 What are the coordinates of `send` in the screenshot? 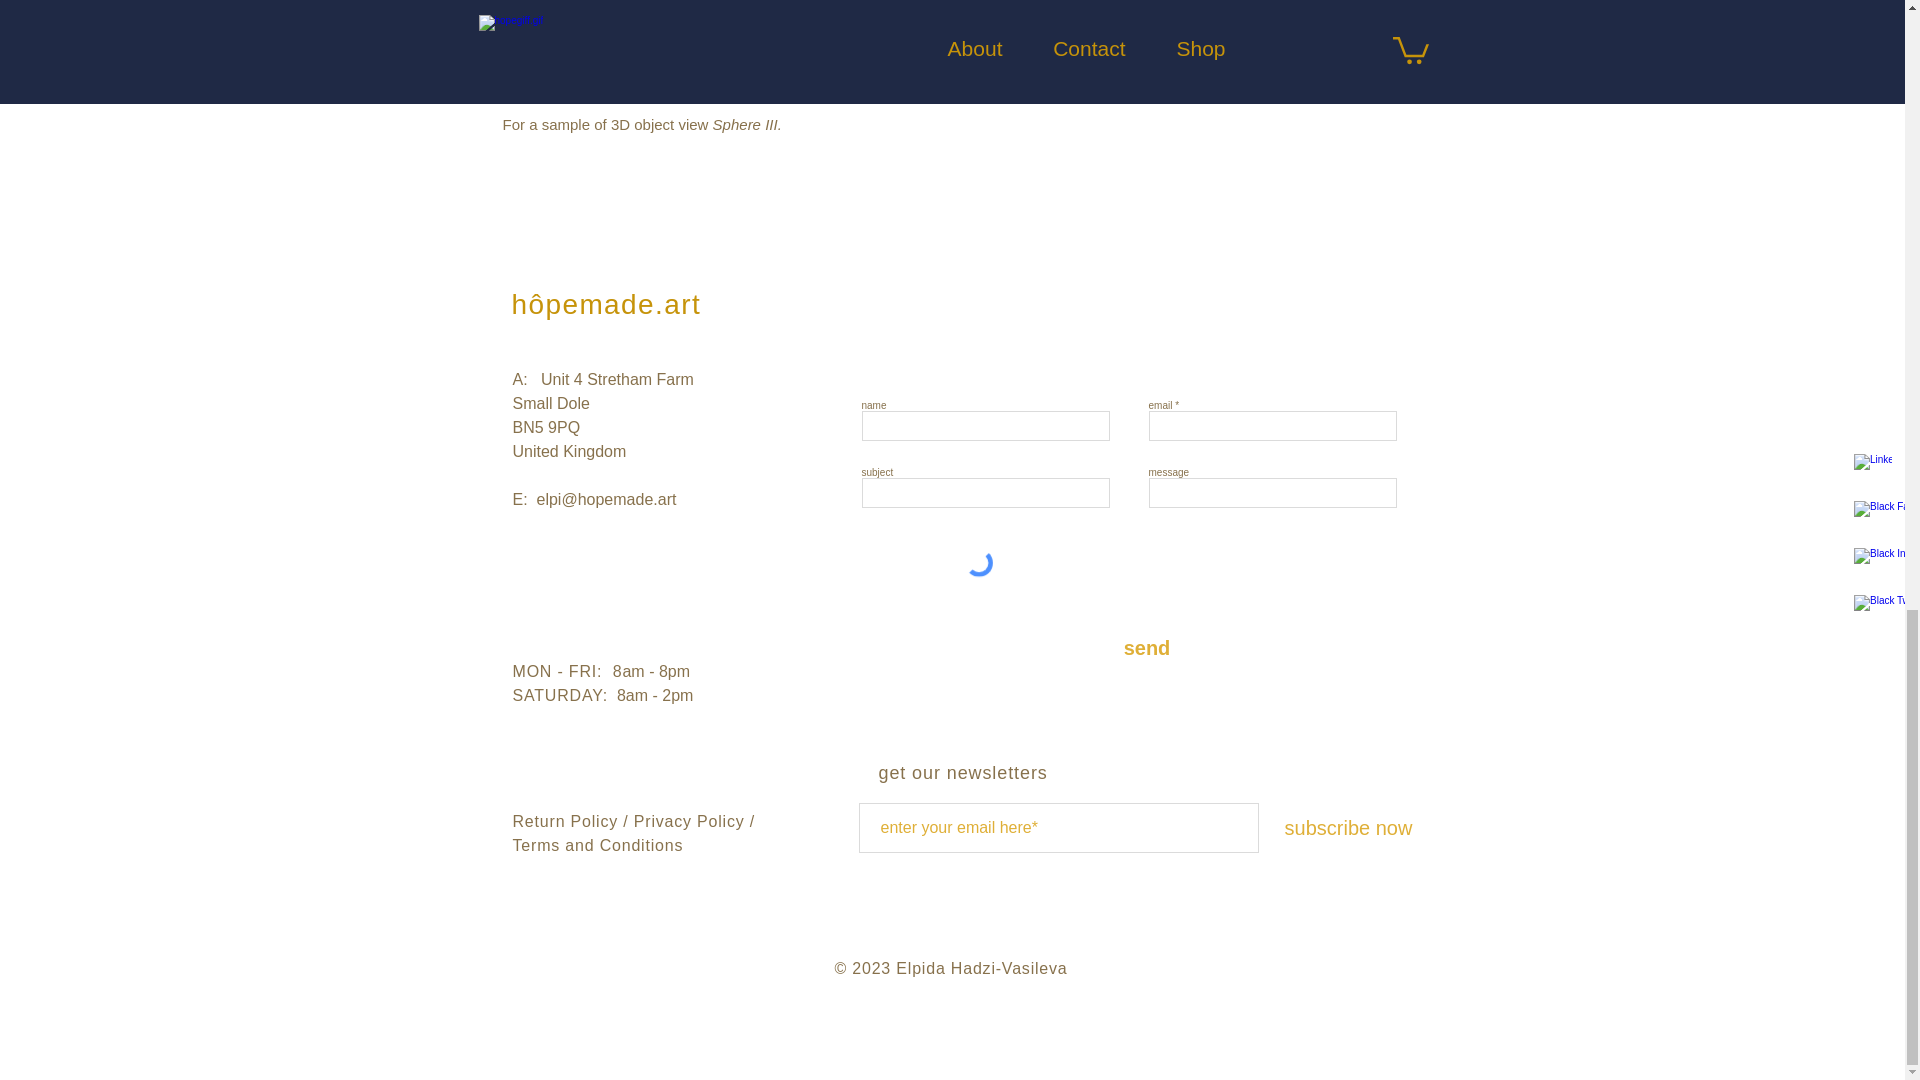 It's located at (1146, 648).